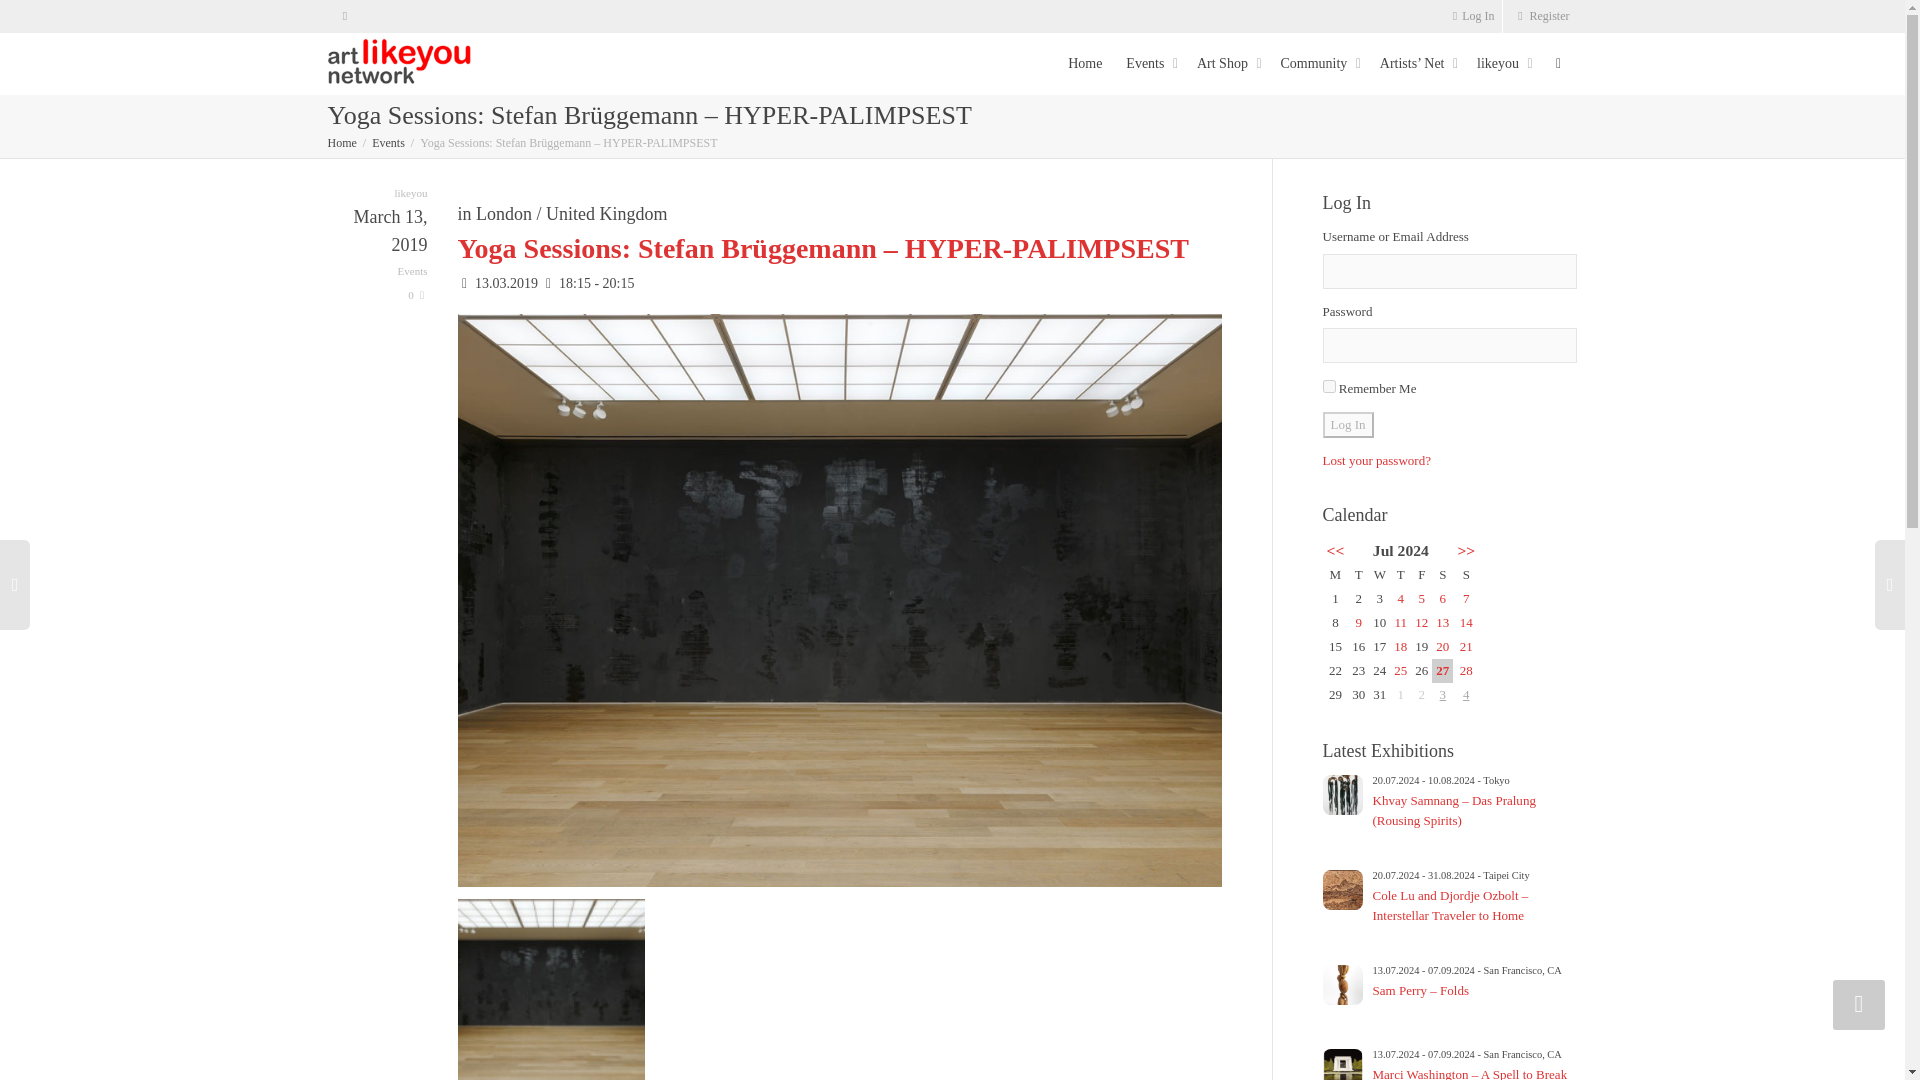  What do you see at coordinates (1318, 63) in the screenshot?
I see `Community` at bounding box center [1318, 63].